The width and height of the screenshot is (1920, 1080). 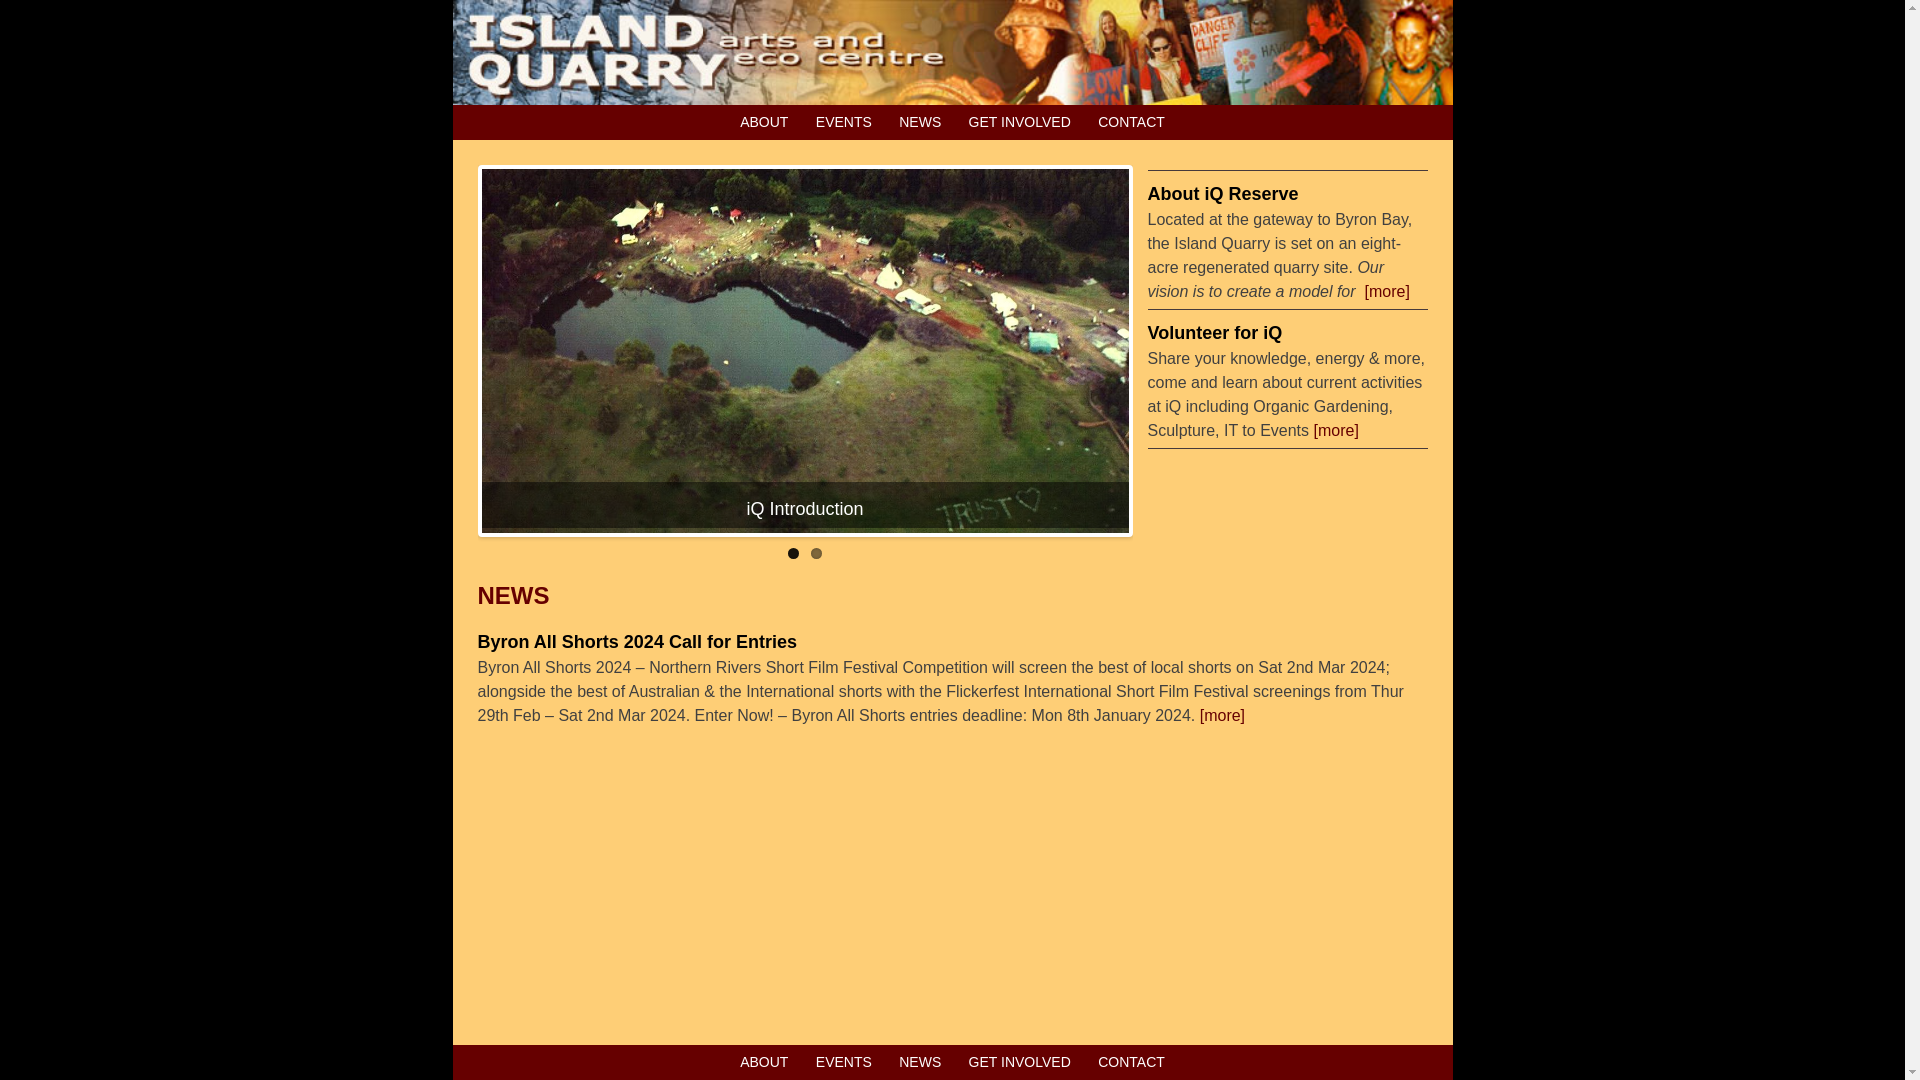 I want to click on [more], so click(x=1386, y=292).